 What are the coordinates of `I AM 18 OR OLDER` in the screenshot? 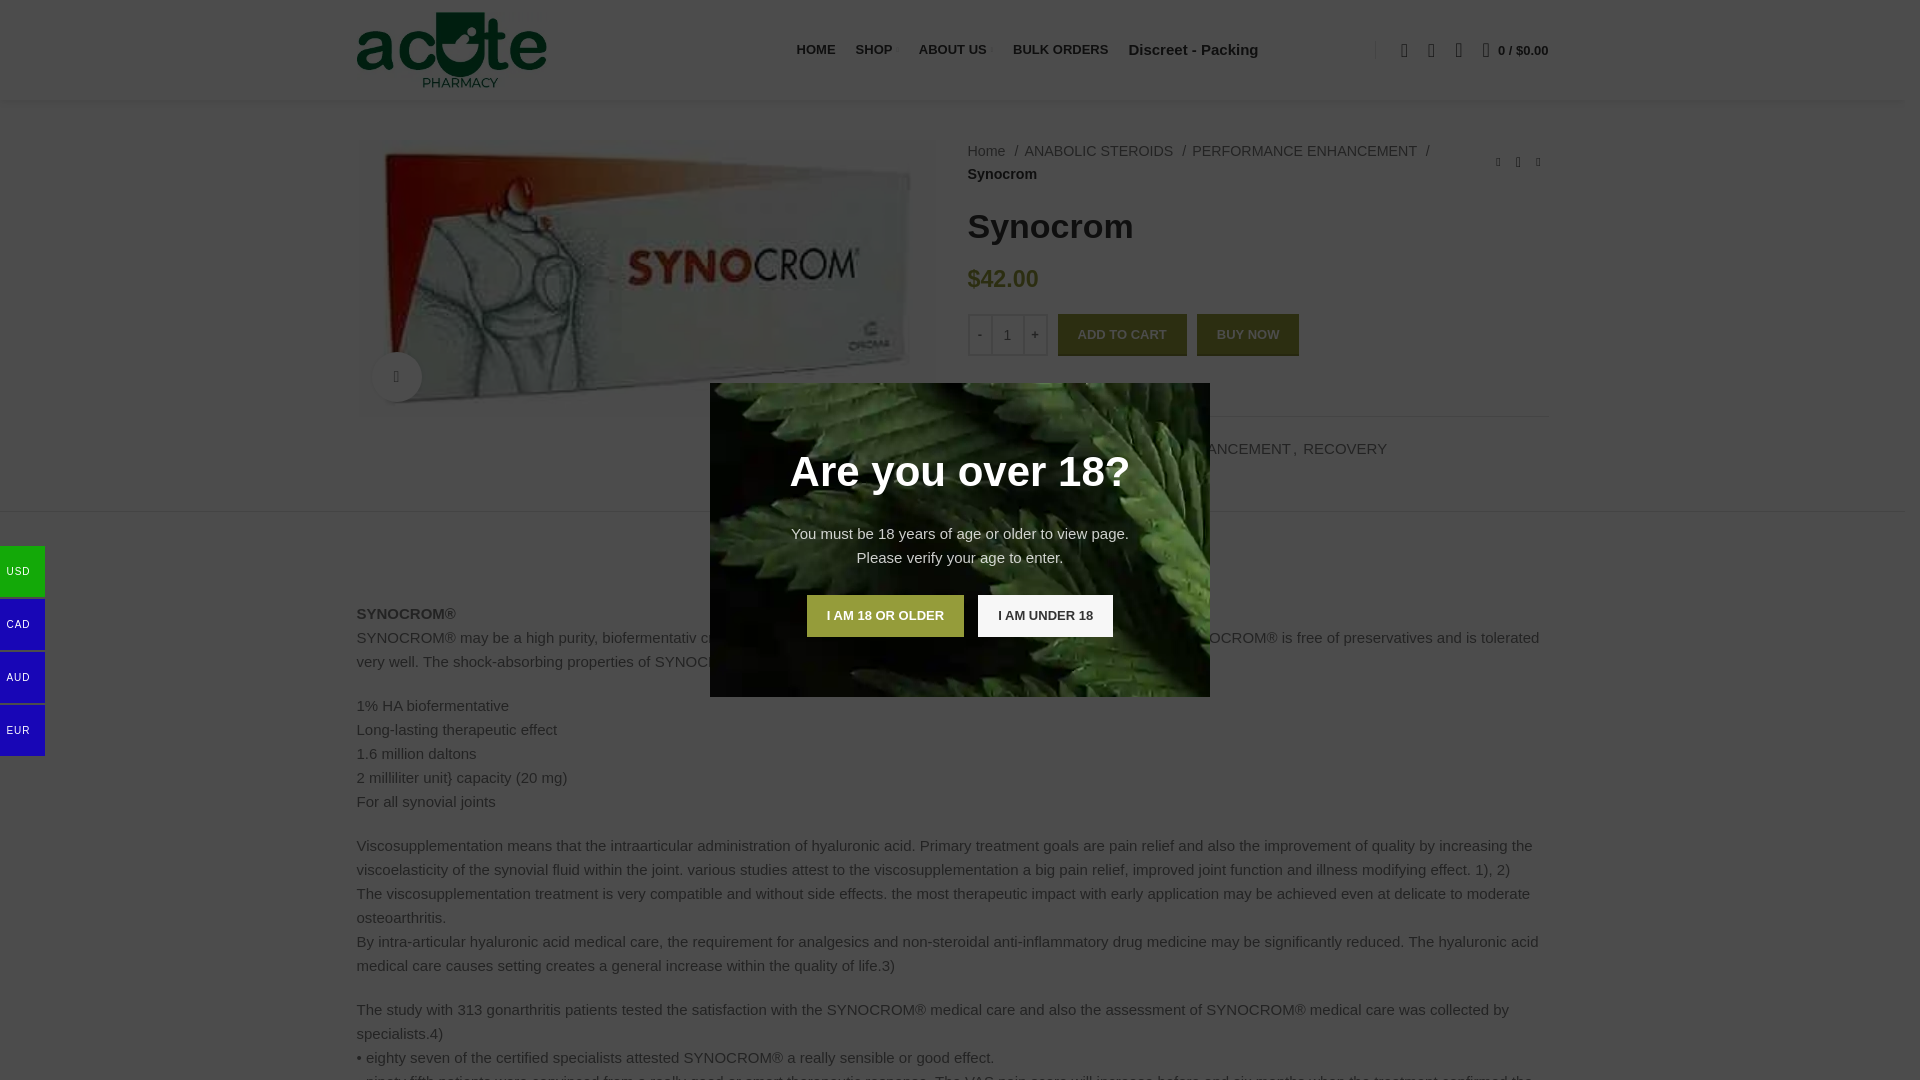 It's located at (884, 616).